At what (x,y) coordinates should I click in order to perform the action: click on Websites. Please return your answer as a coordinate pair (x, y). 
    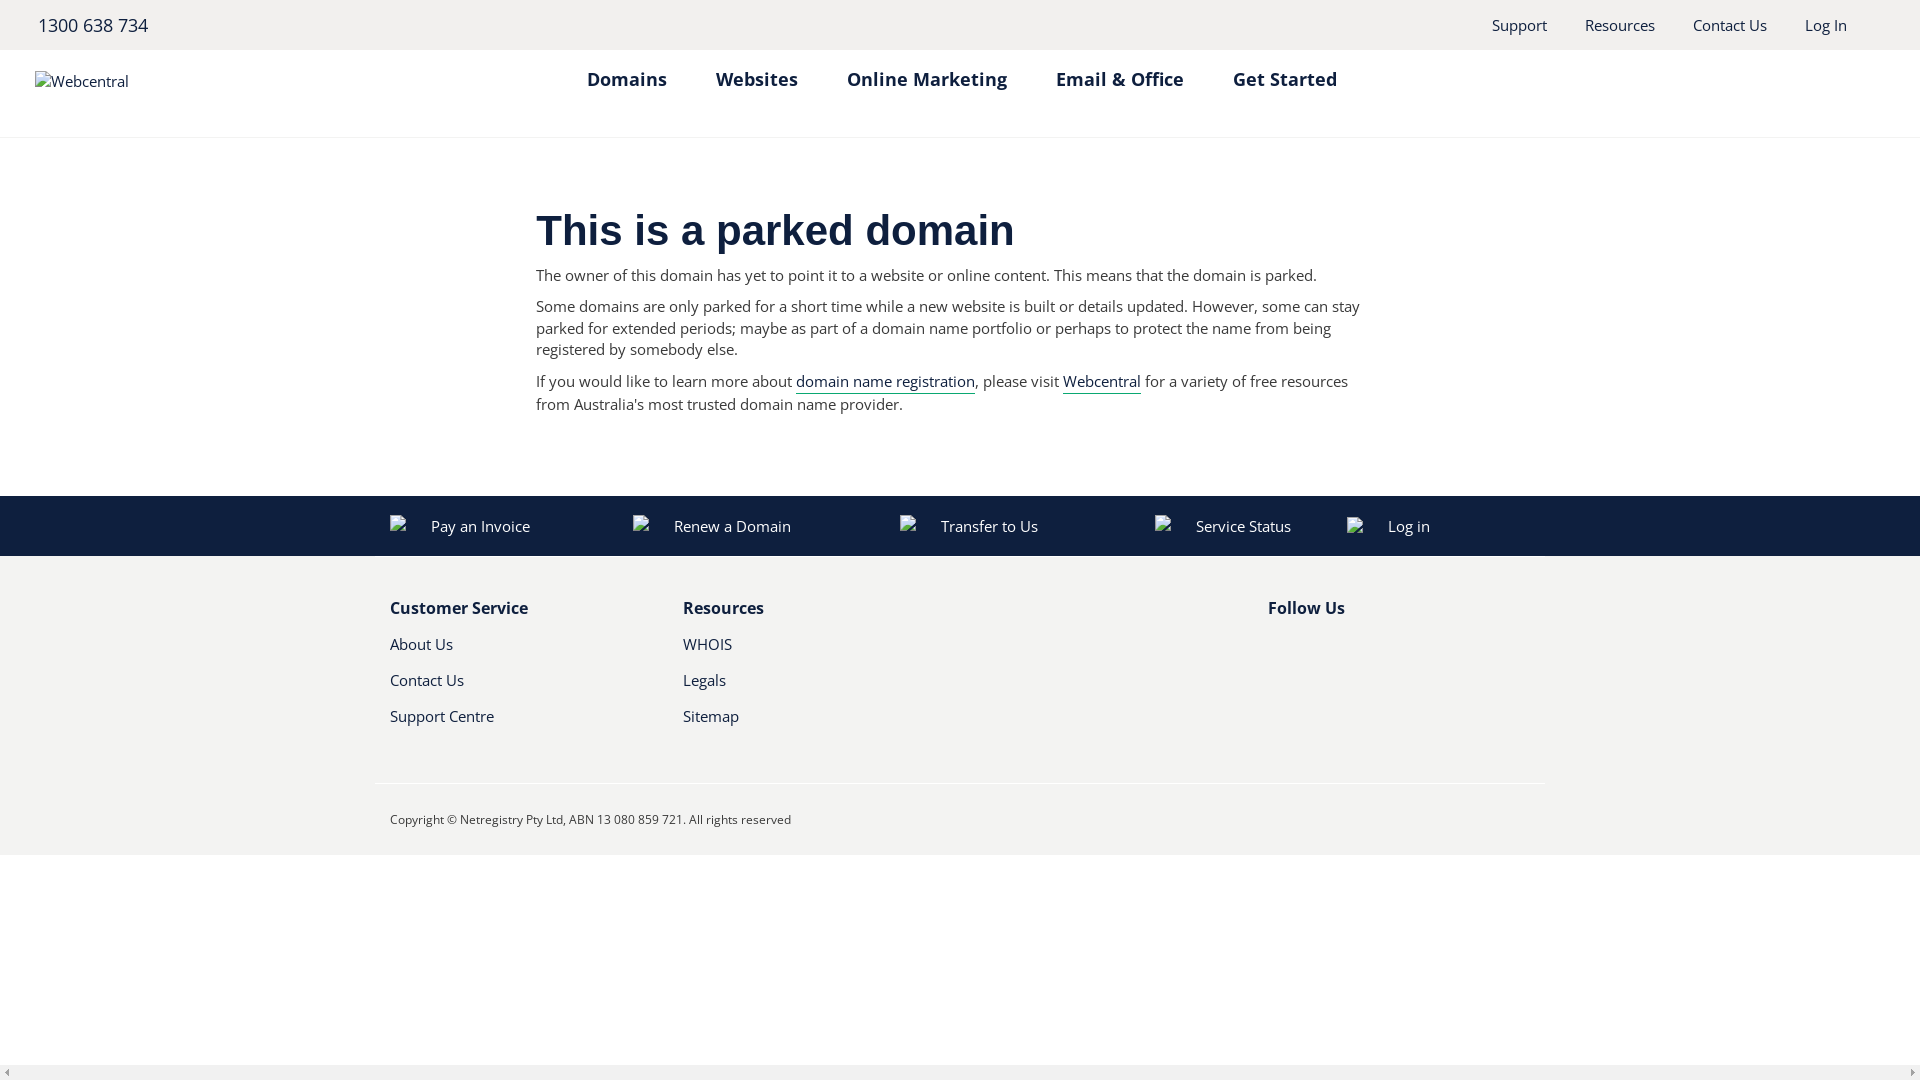
    Looking at the image, I should click on (757, 70).